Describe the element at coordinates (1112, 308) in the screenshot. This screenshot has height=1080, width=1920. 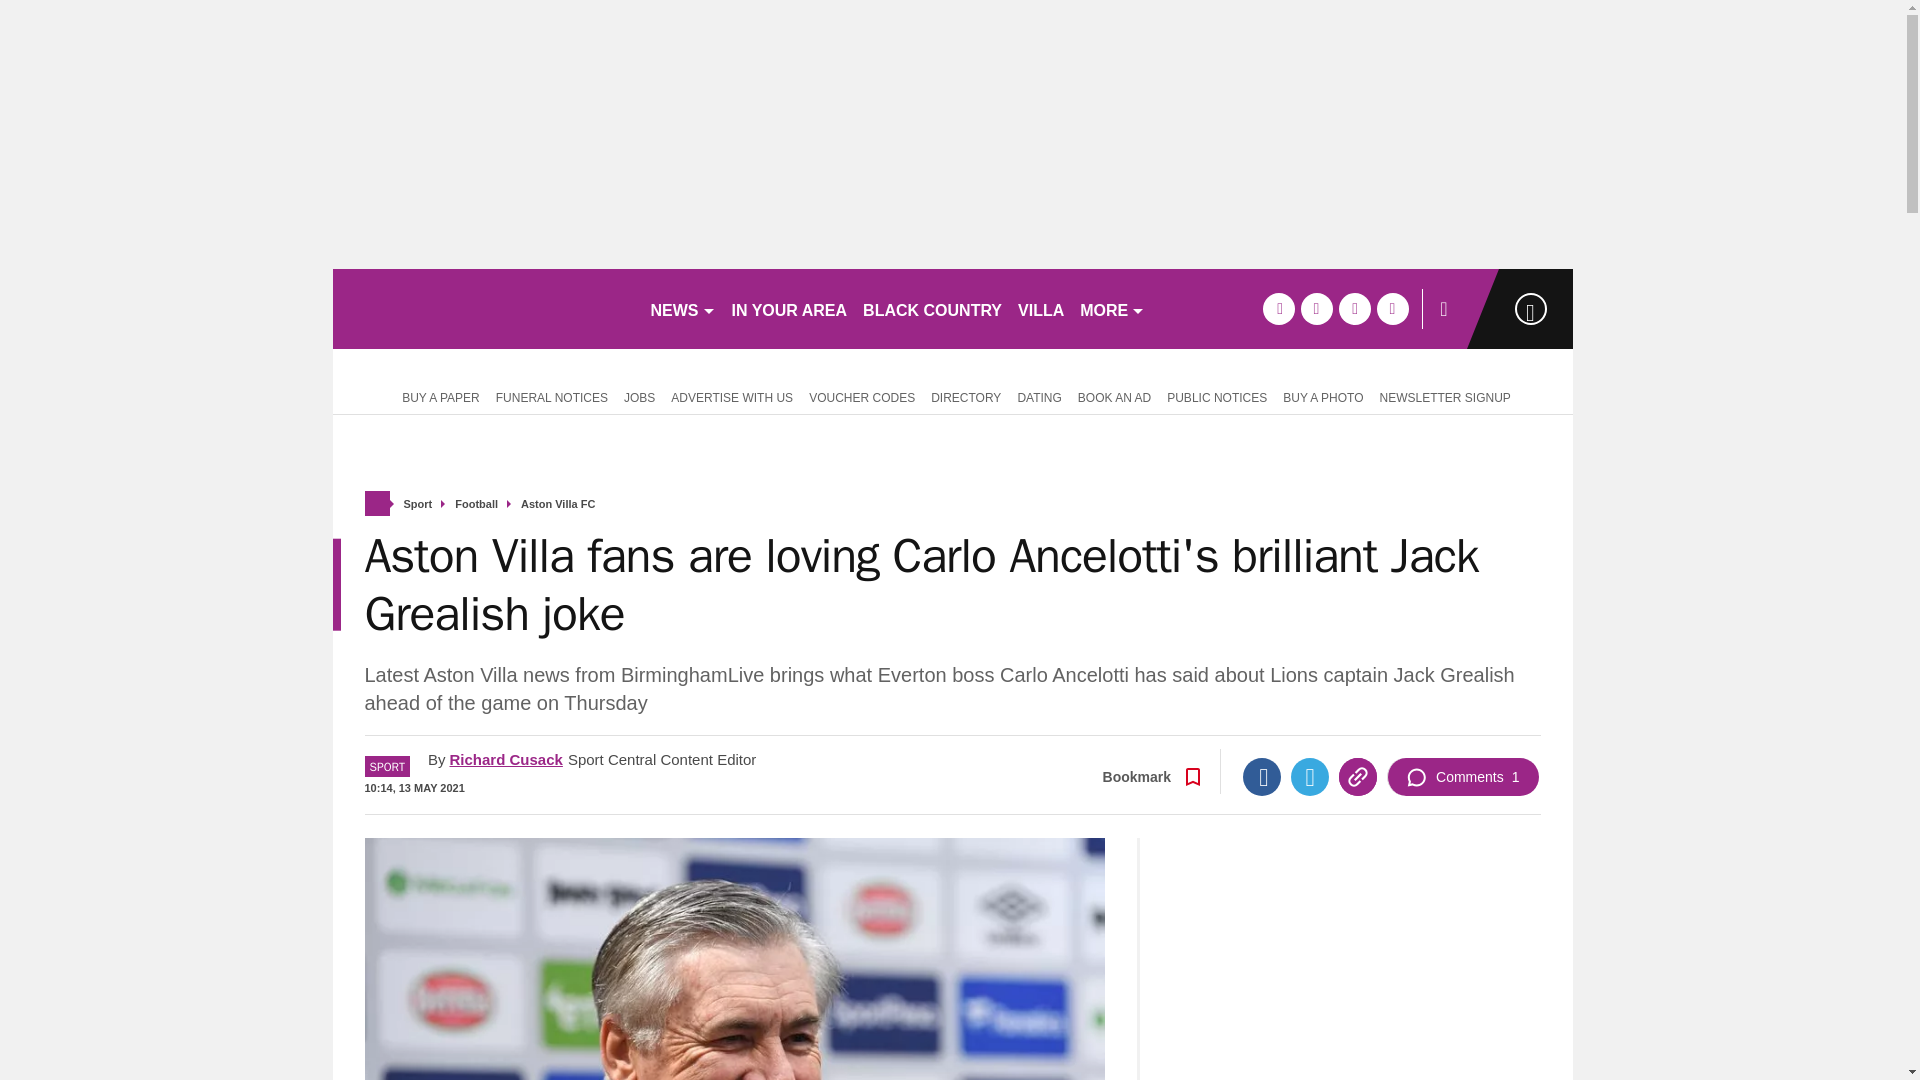
I see `MORE` at that location.